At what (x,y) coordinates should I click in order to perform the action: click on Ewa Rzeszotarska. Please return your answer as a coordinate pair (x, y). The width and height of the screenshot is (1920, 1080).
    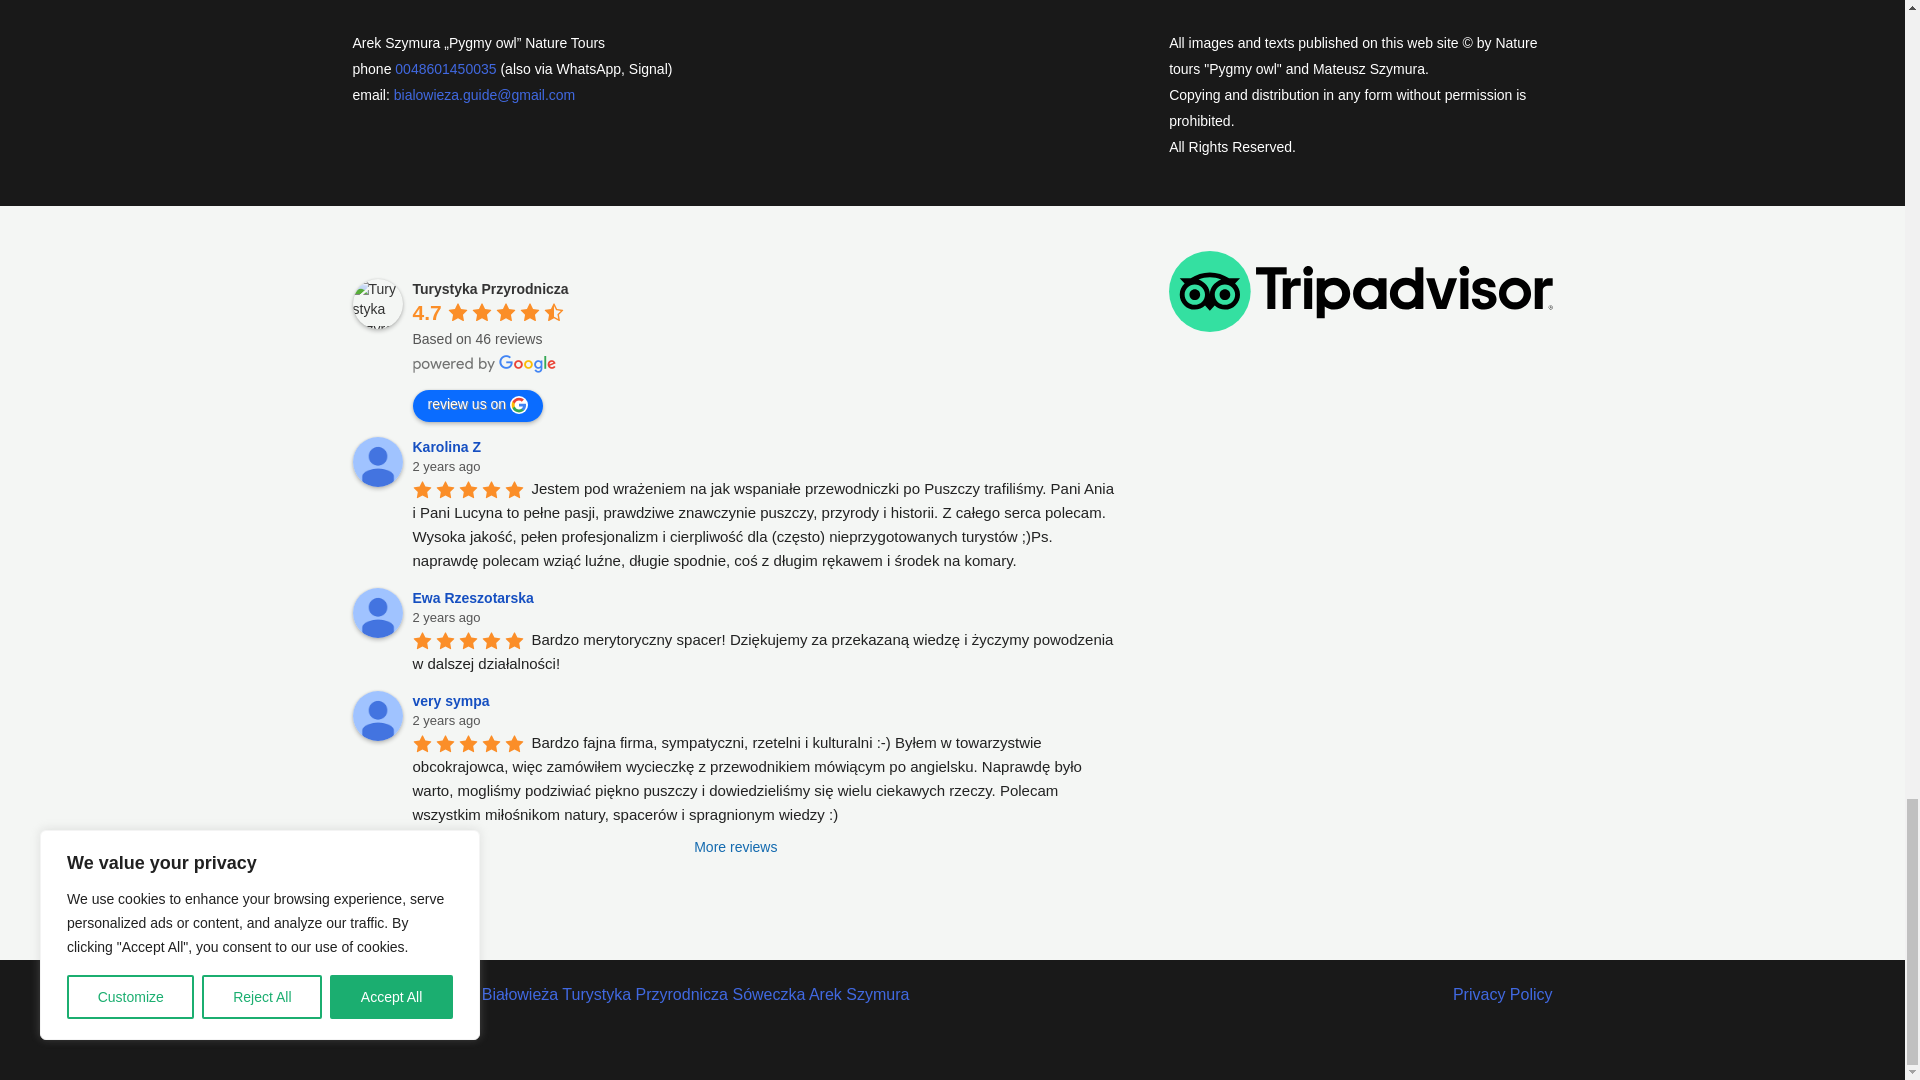
    Looking at the image, I should click on (376, 612).